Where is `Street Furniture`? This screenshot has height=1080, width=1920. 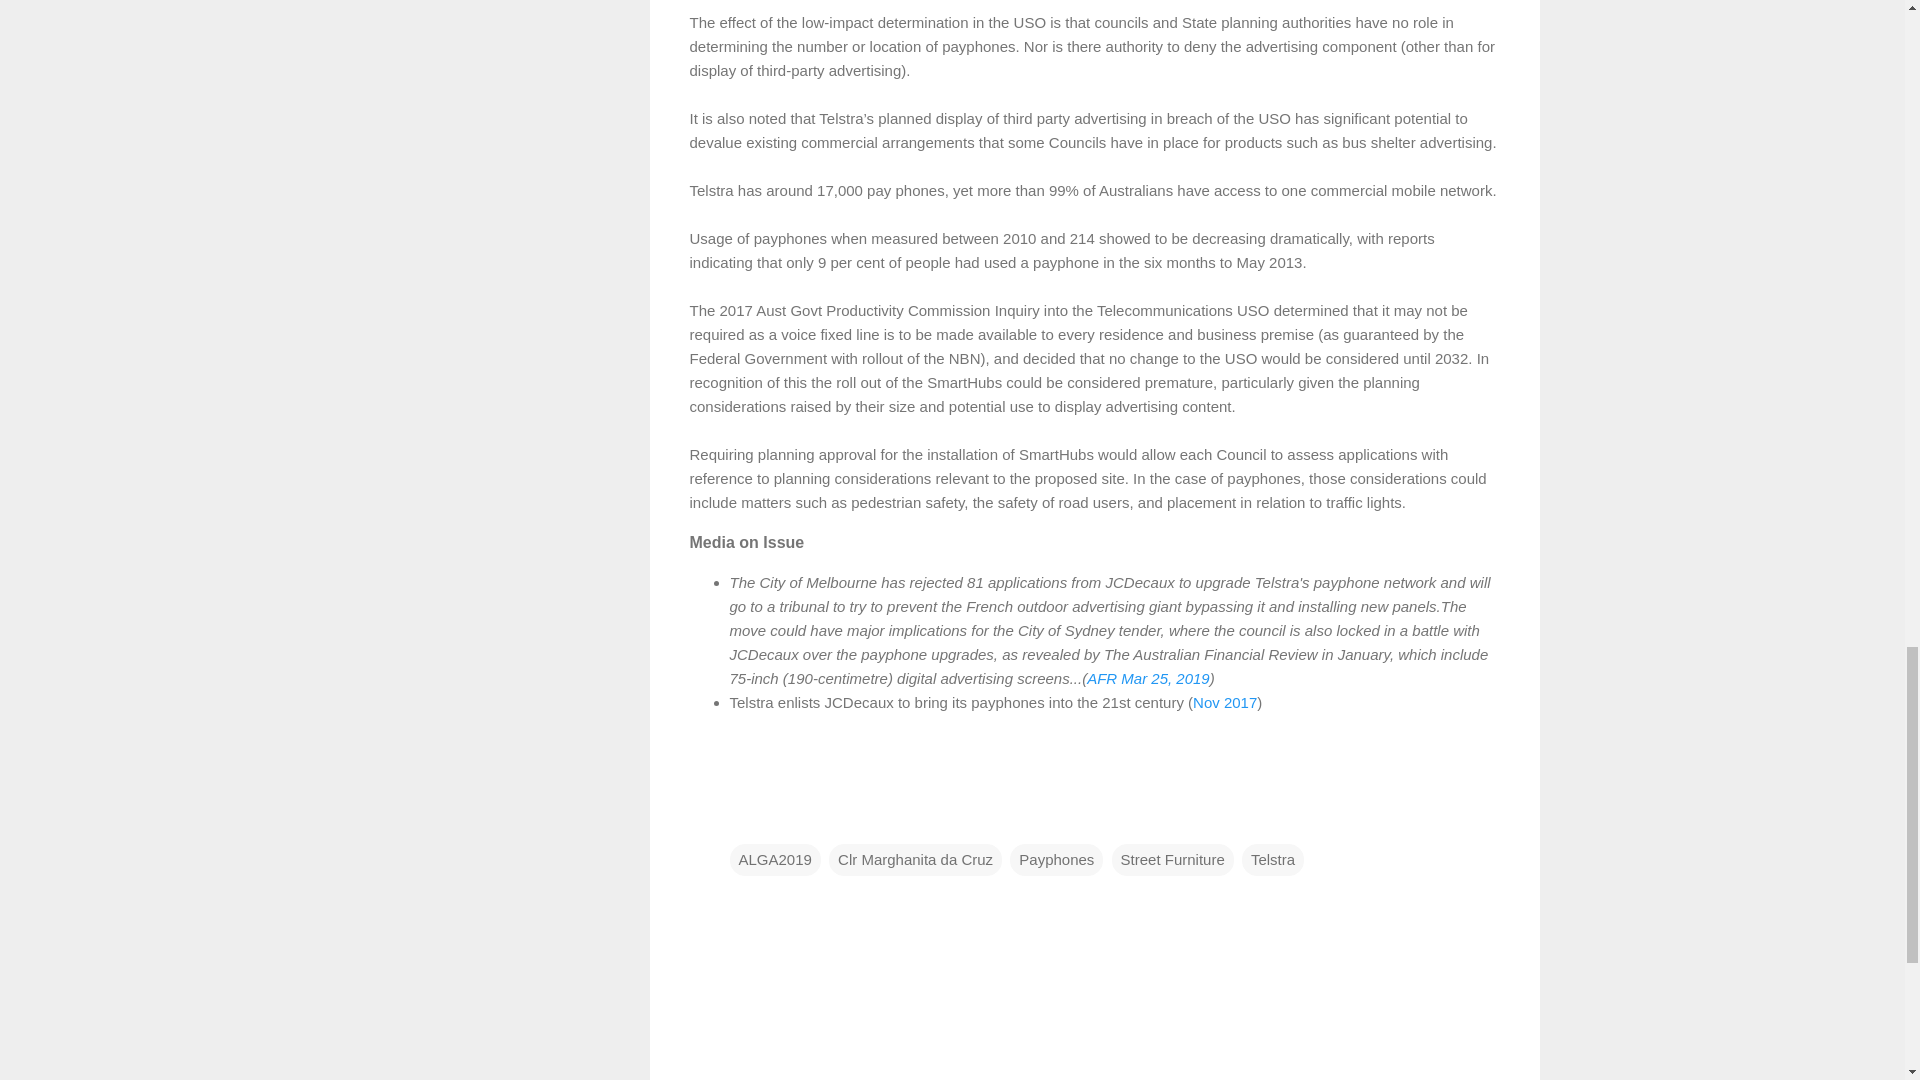
Street Furniture is located at coordinates (1172, 859).